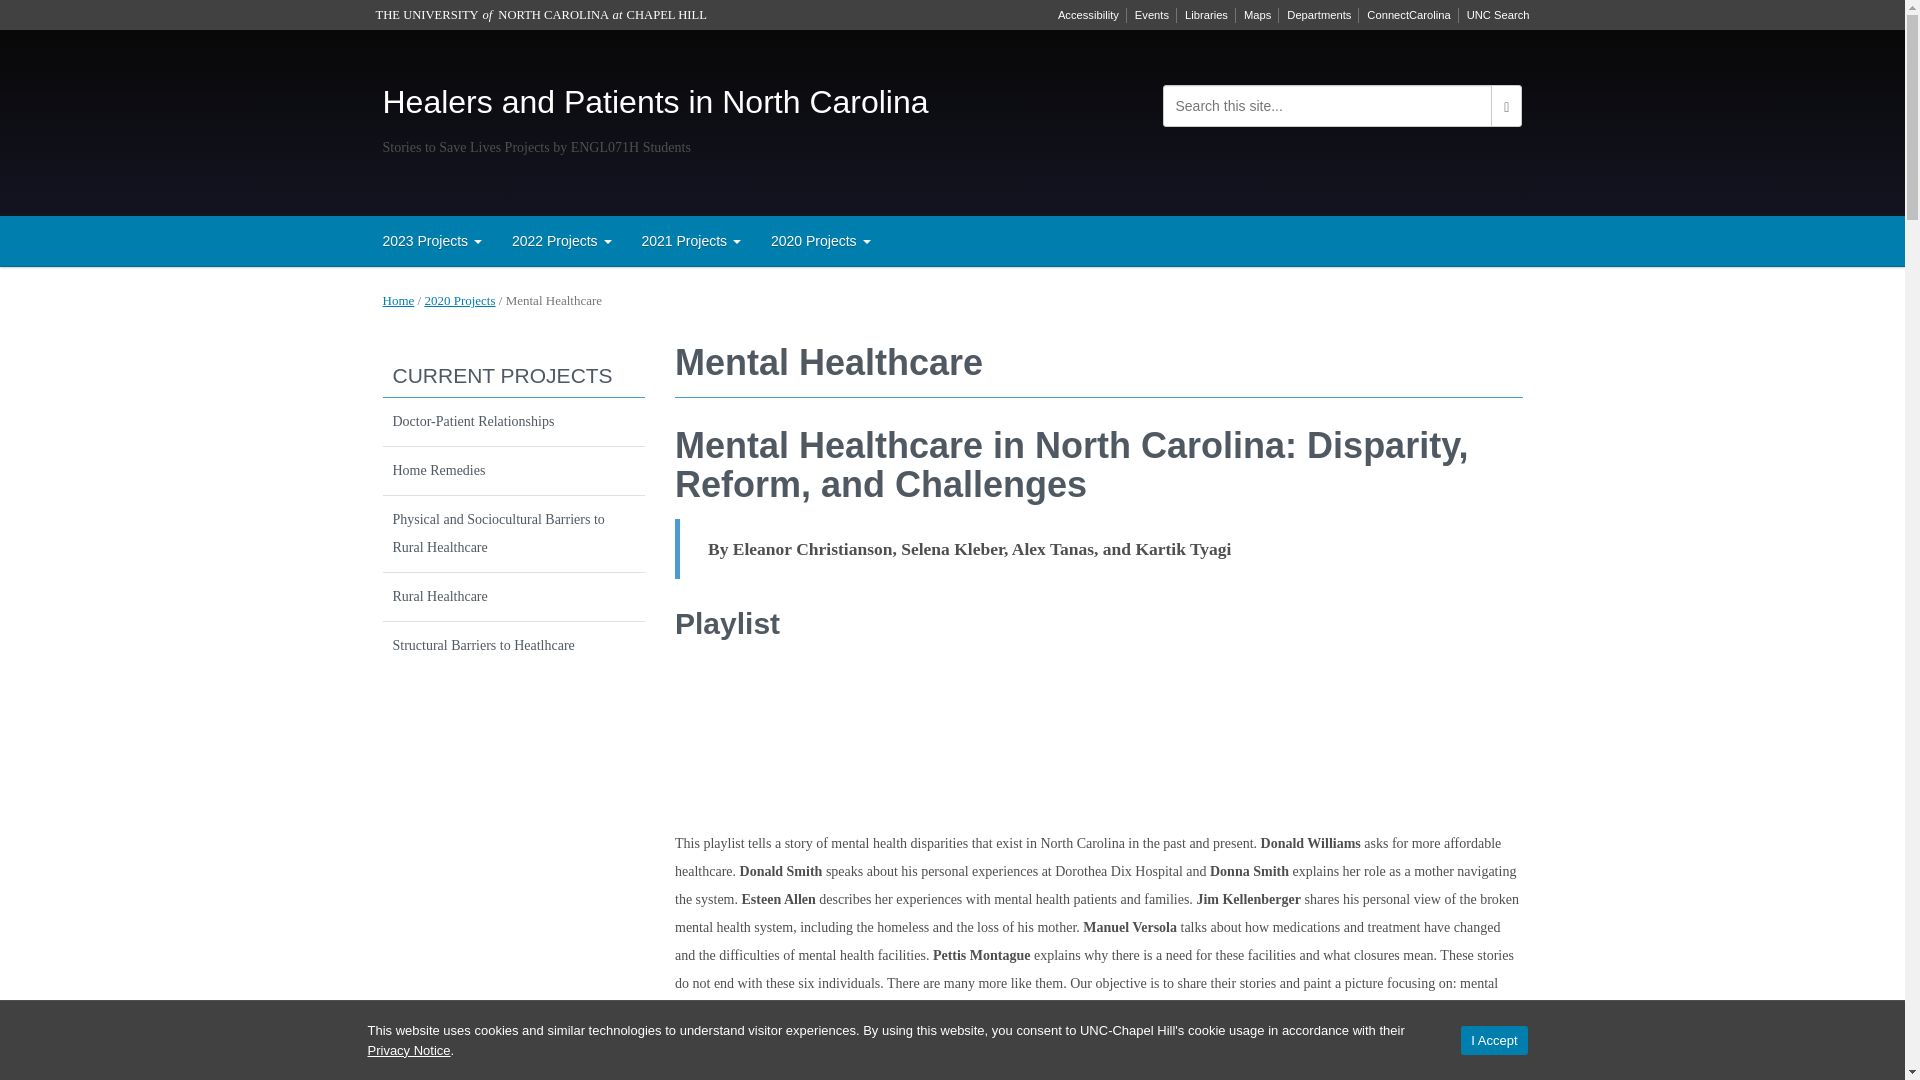  What do you see at coordinates (432, 240) in the screenshot?
I see `2023 Projects` at bounding box center [432, 240].